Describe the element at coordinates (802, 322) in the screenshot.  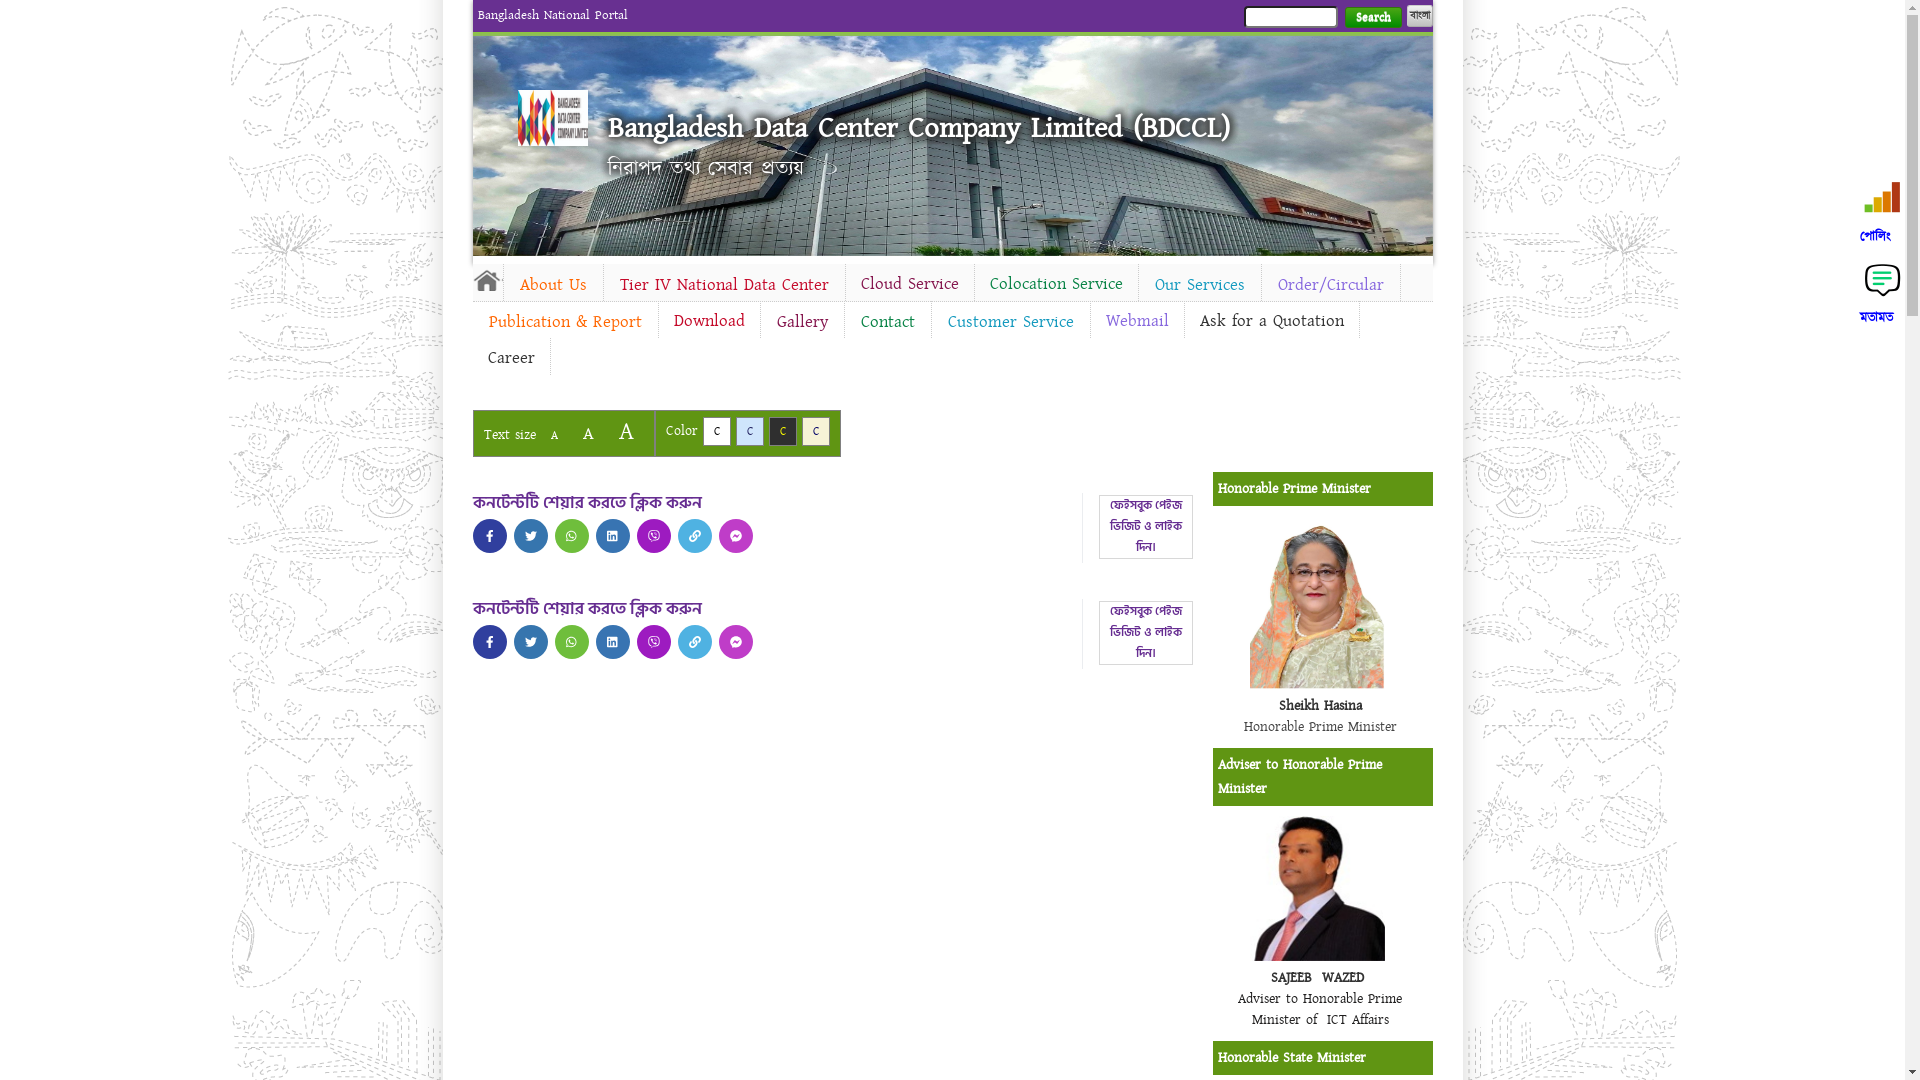
I see `Gallery` at that location.